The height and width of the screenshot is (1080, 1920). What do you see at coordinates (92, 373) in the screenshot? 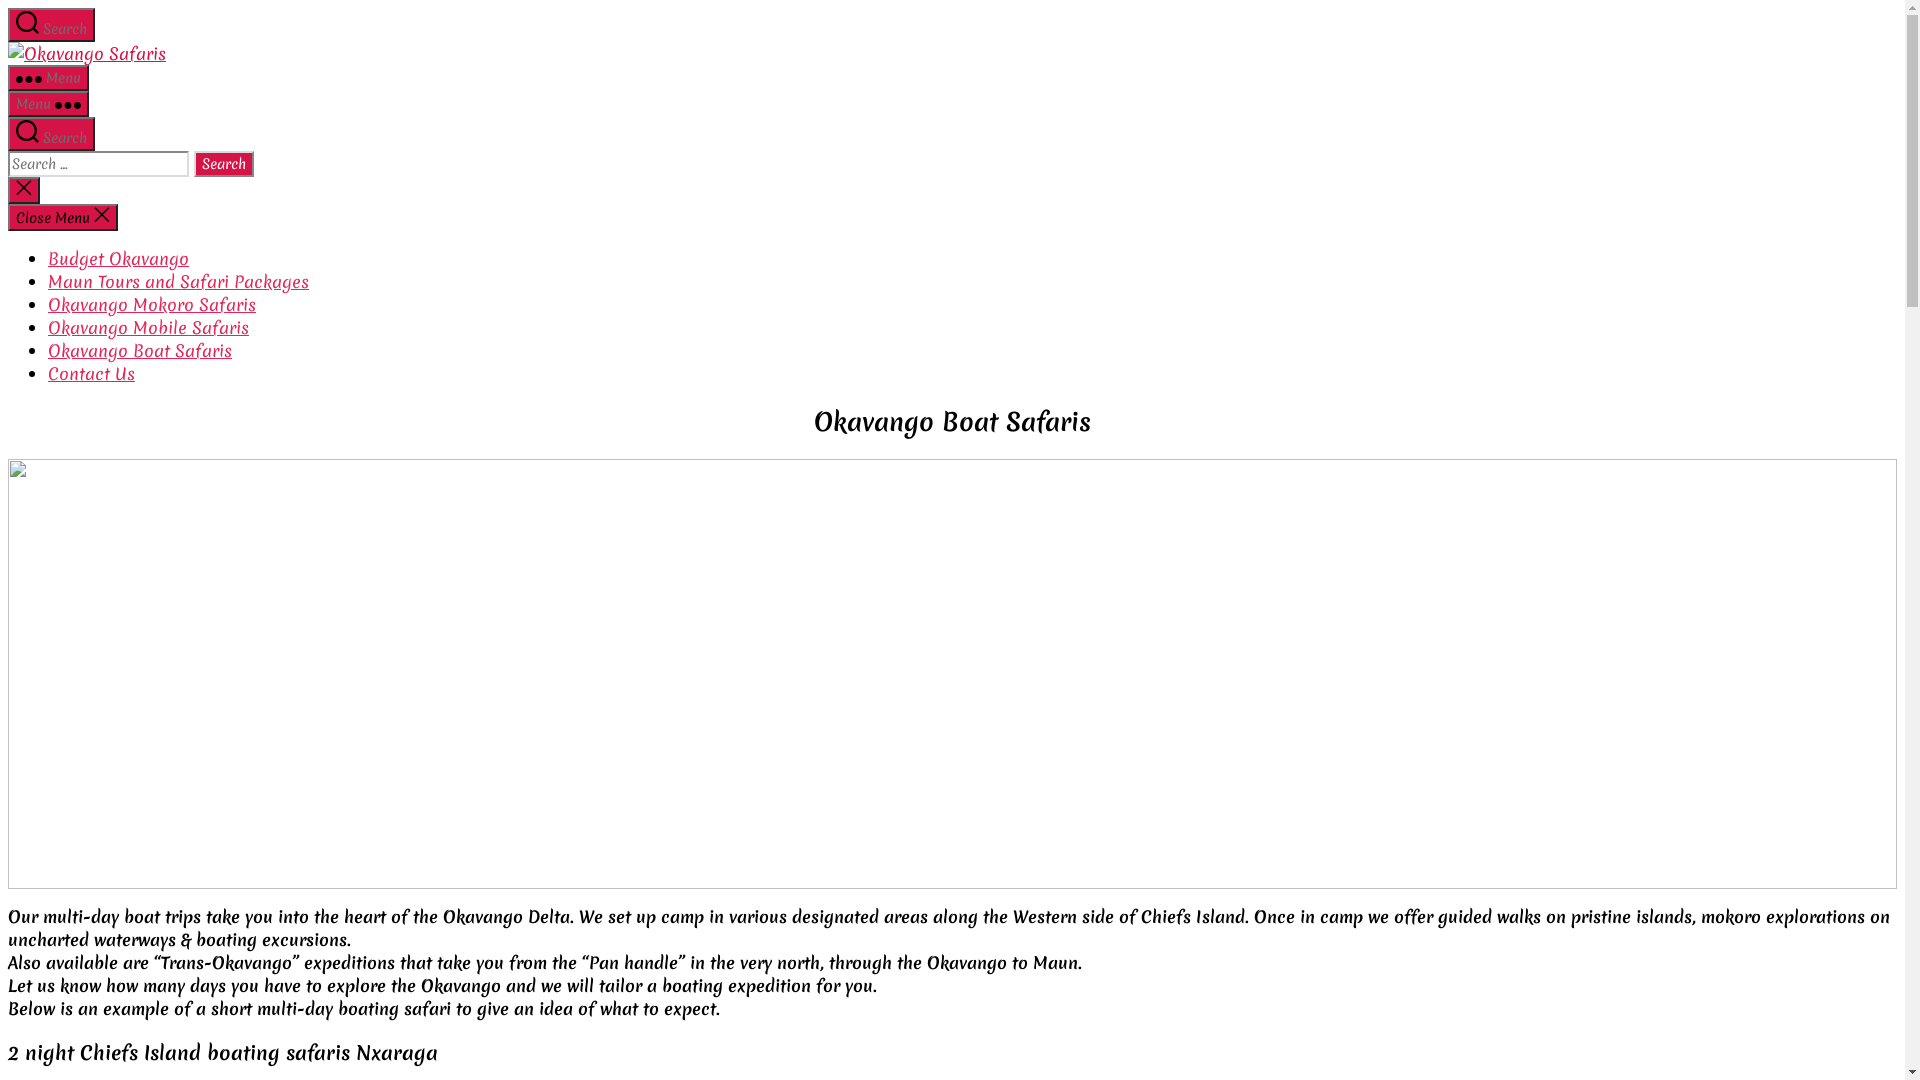
I see `Contact Us` at bounding box center [92, 373].